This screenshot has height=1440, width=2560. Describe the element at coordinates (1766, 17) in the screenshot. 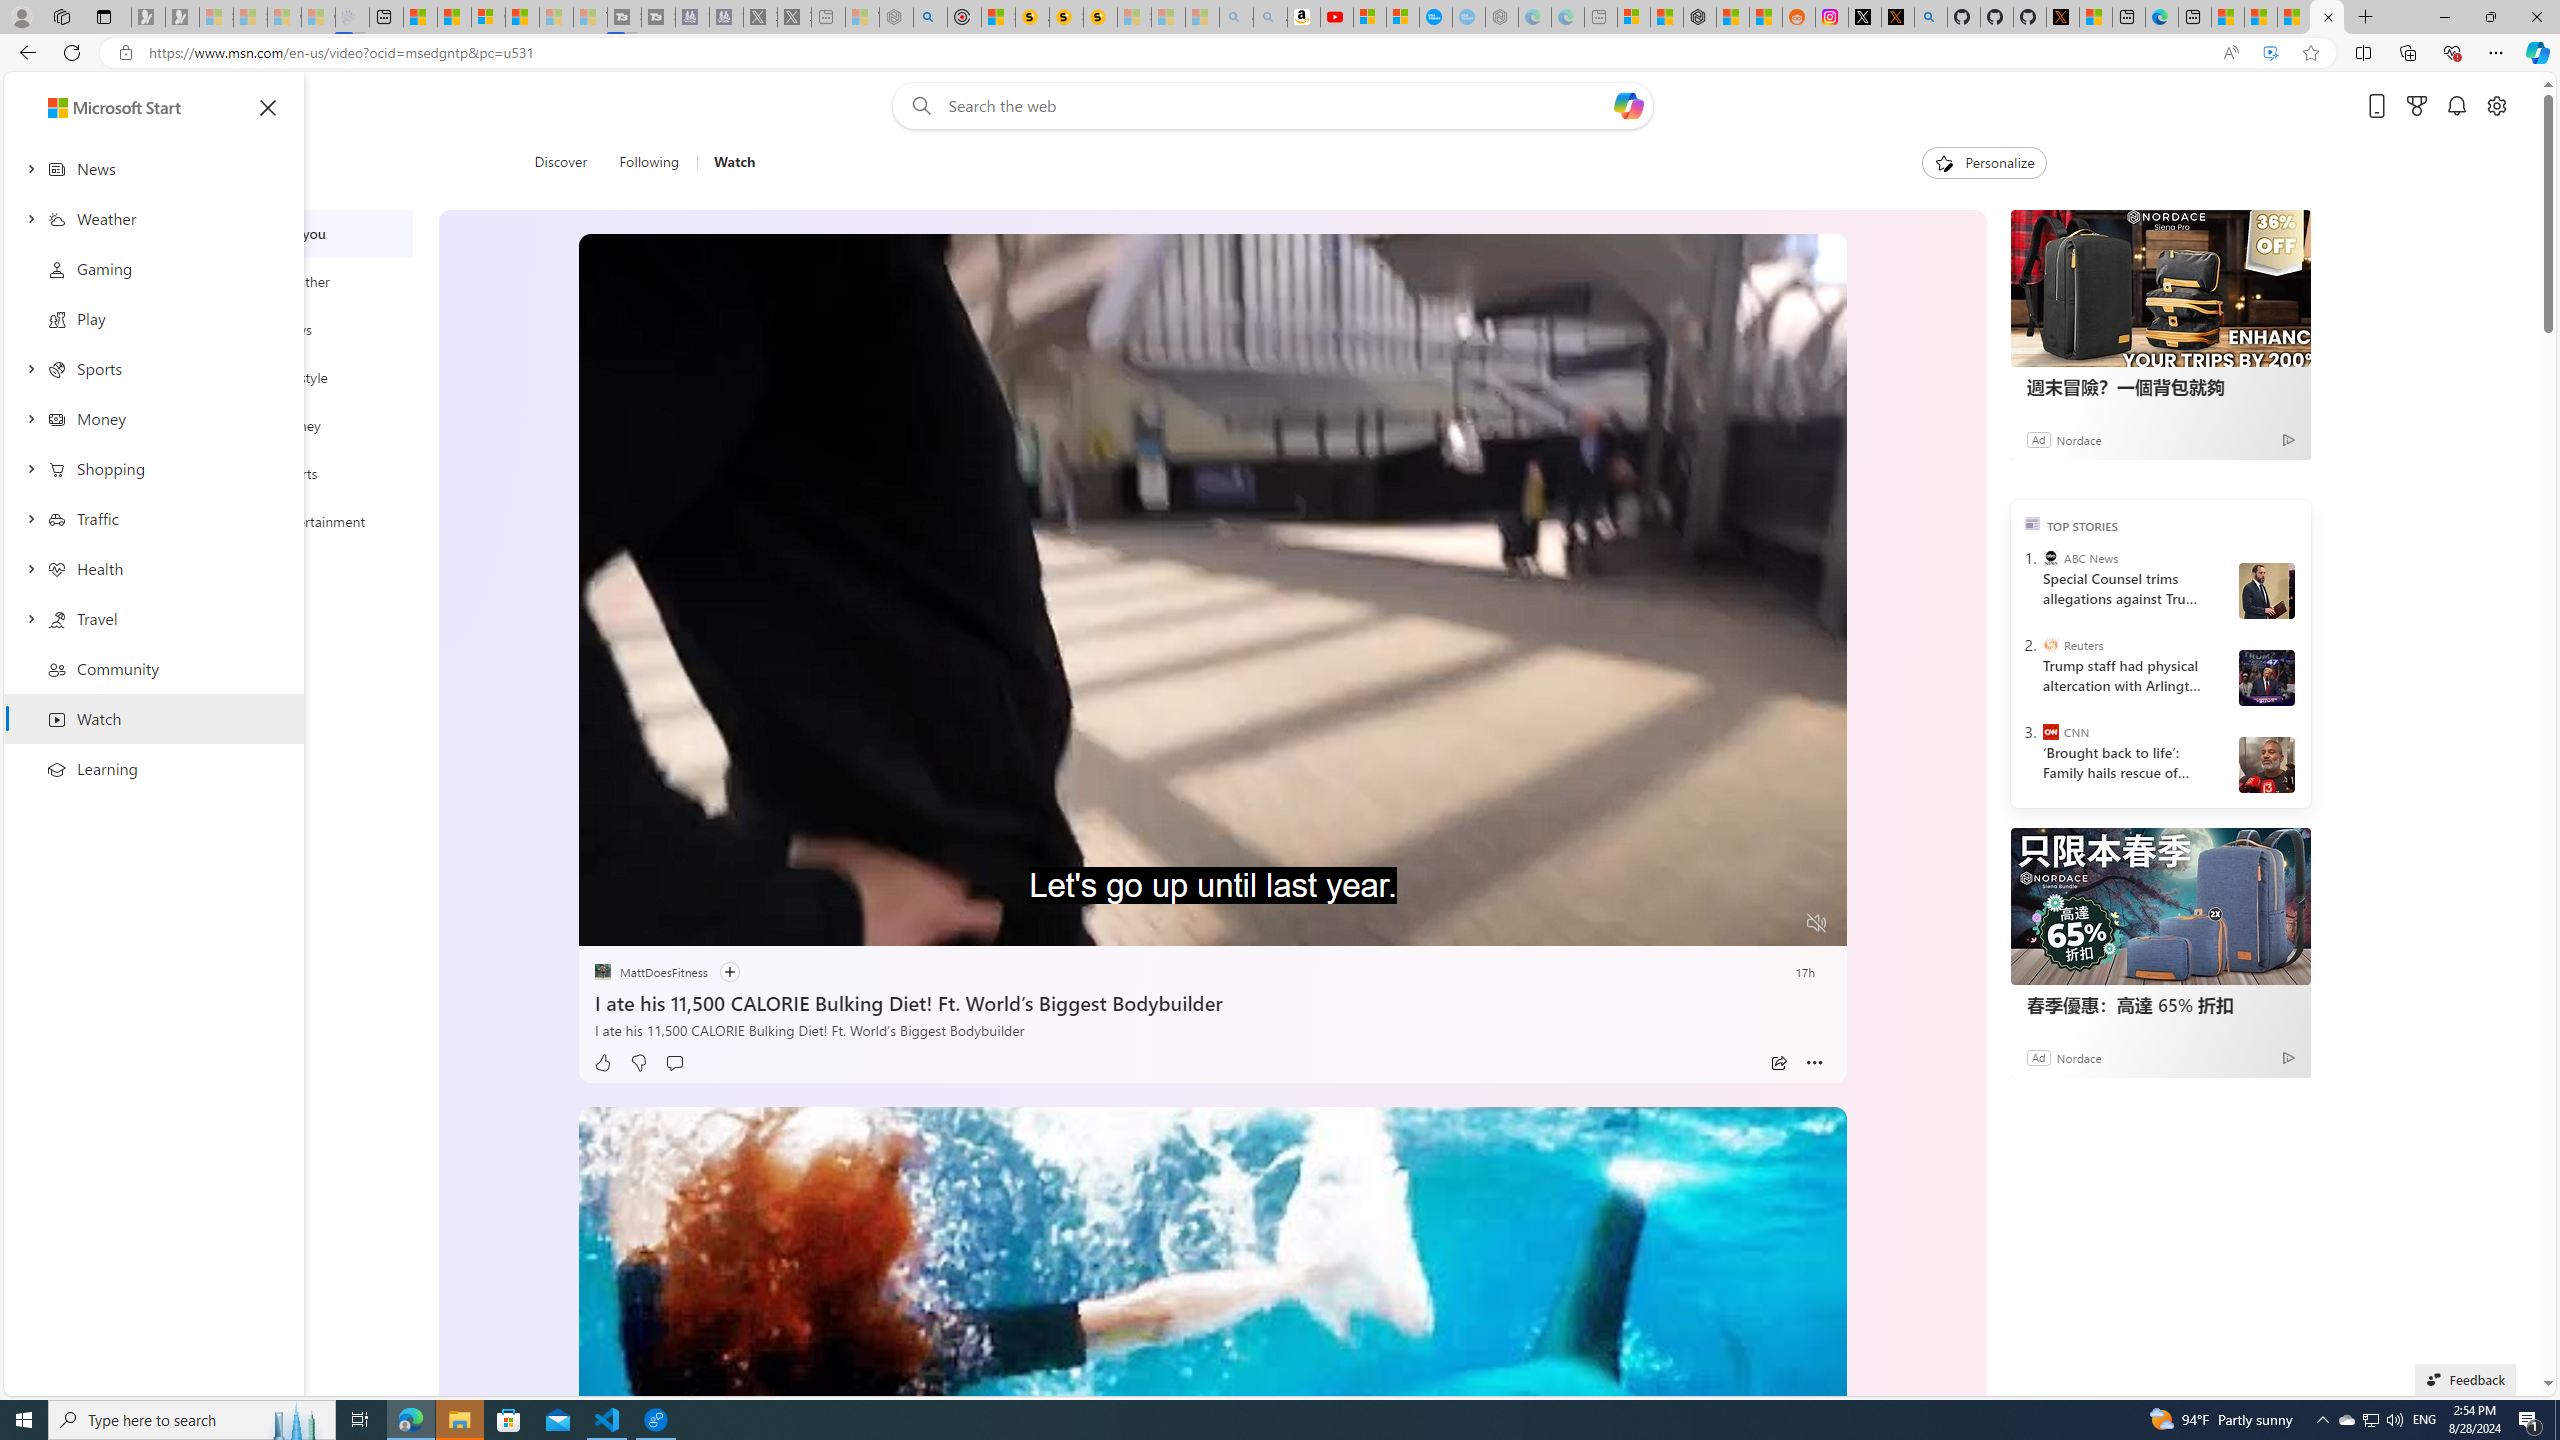

I see `Shanghai, China Weather trends | Microsoft Weather` at that location.